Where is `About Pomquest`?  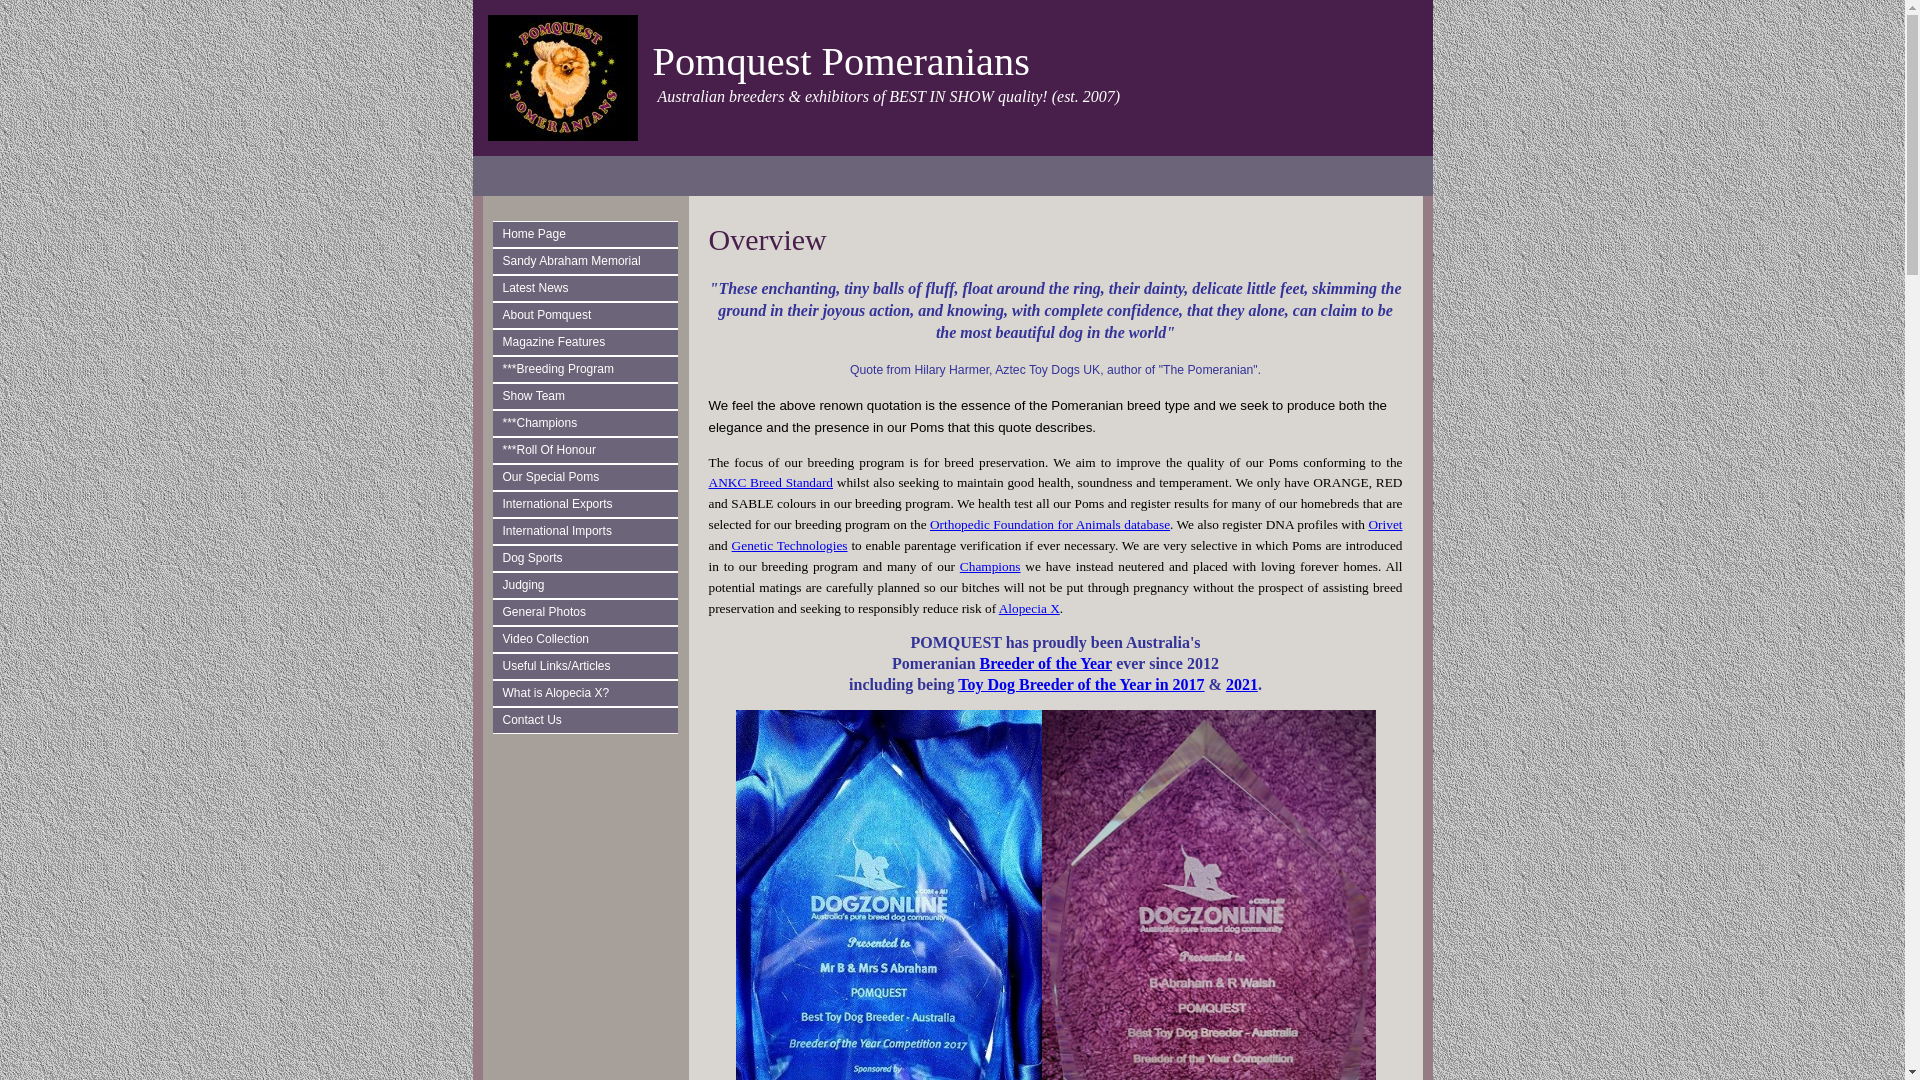
About Pomquest is located at coordinates (590, 316).